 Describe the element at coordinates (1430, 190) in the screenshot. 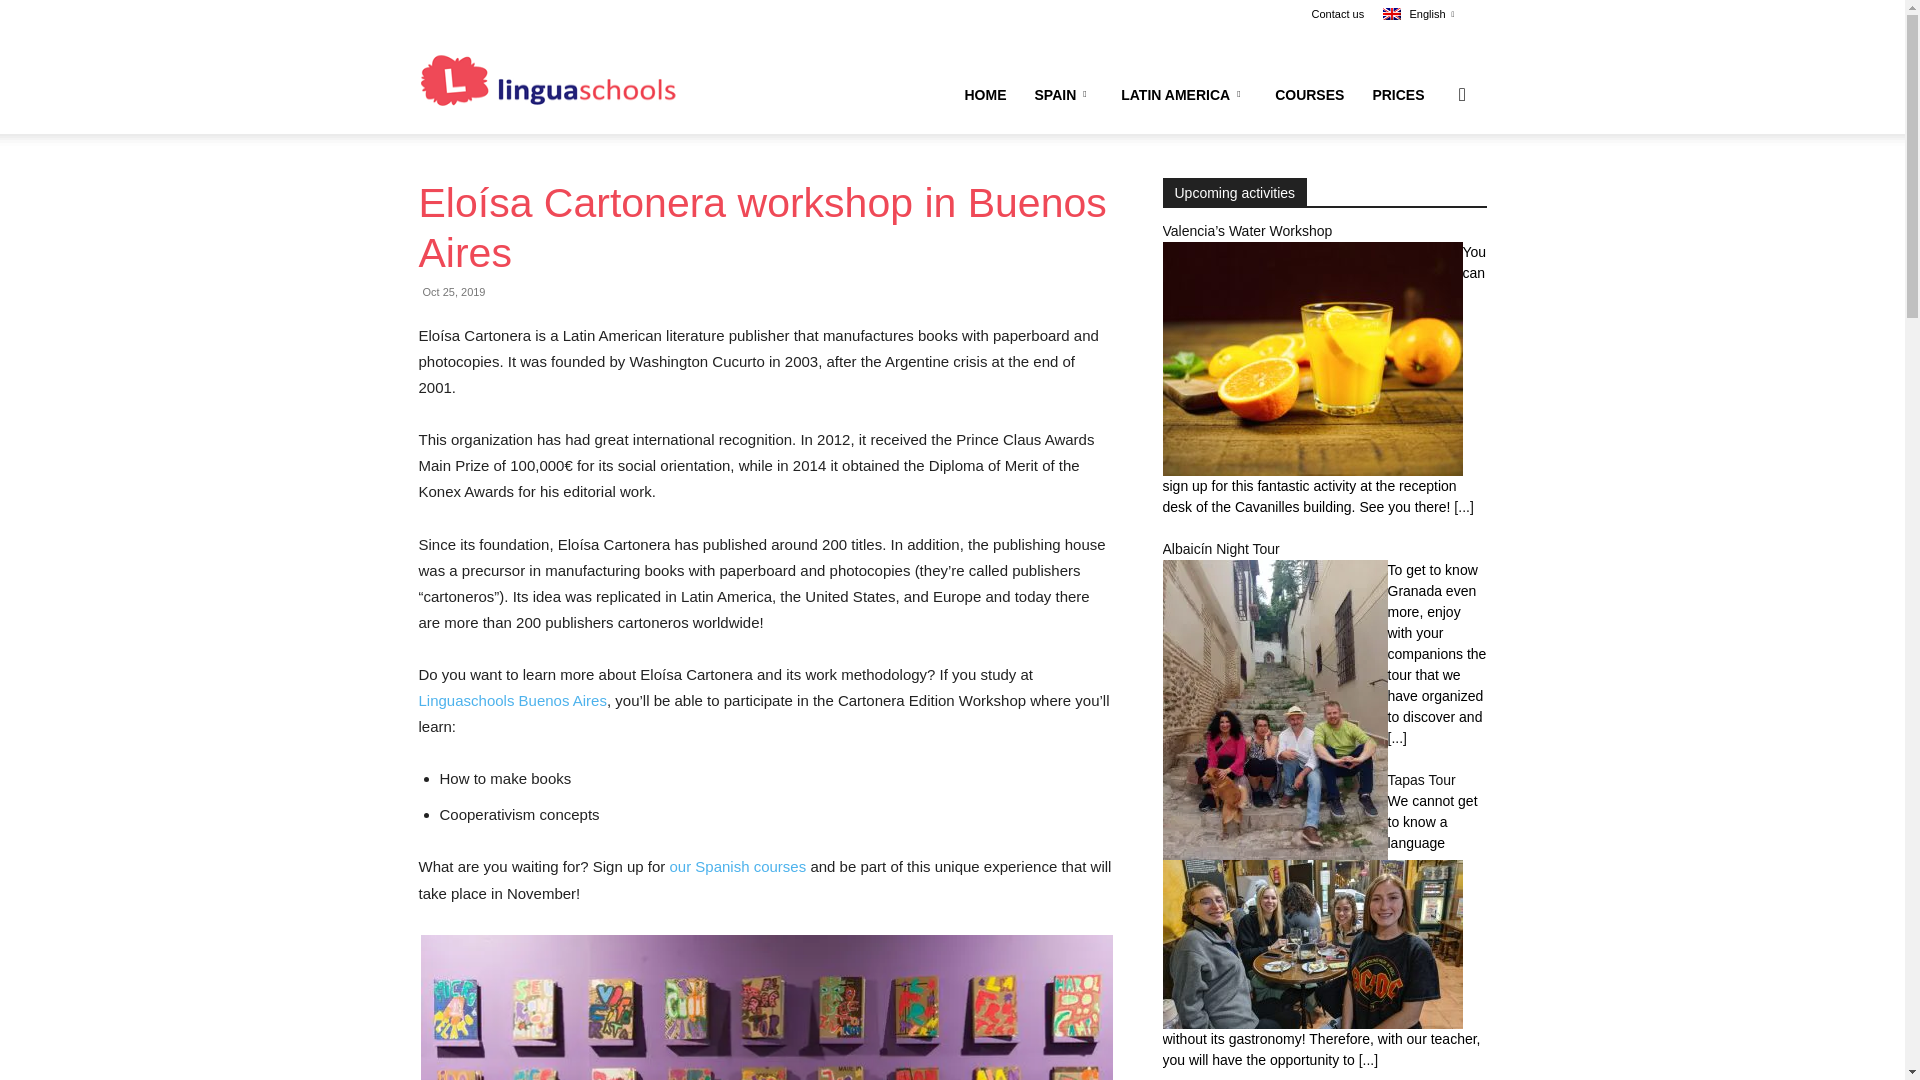

I see `Search` at that location.